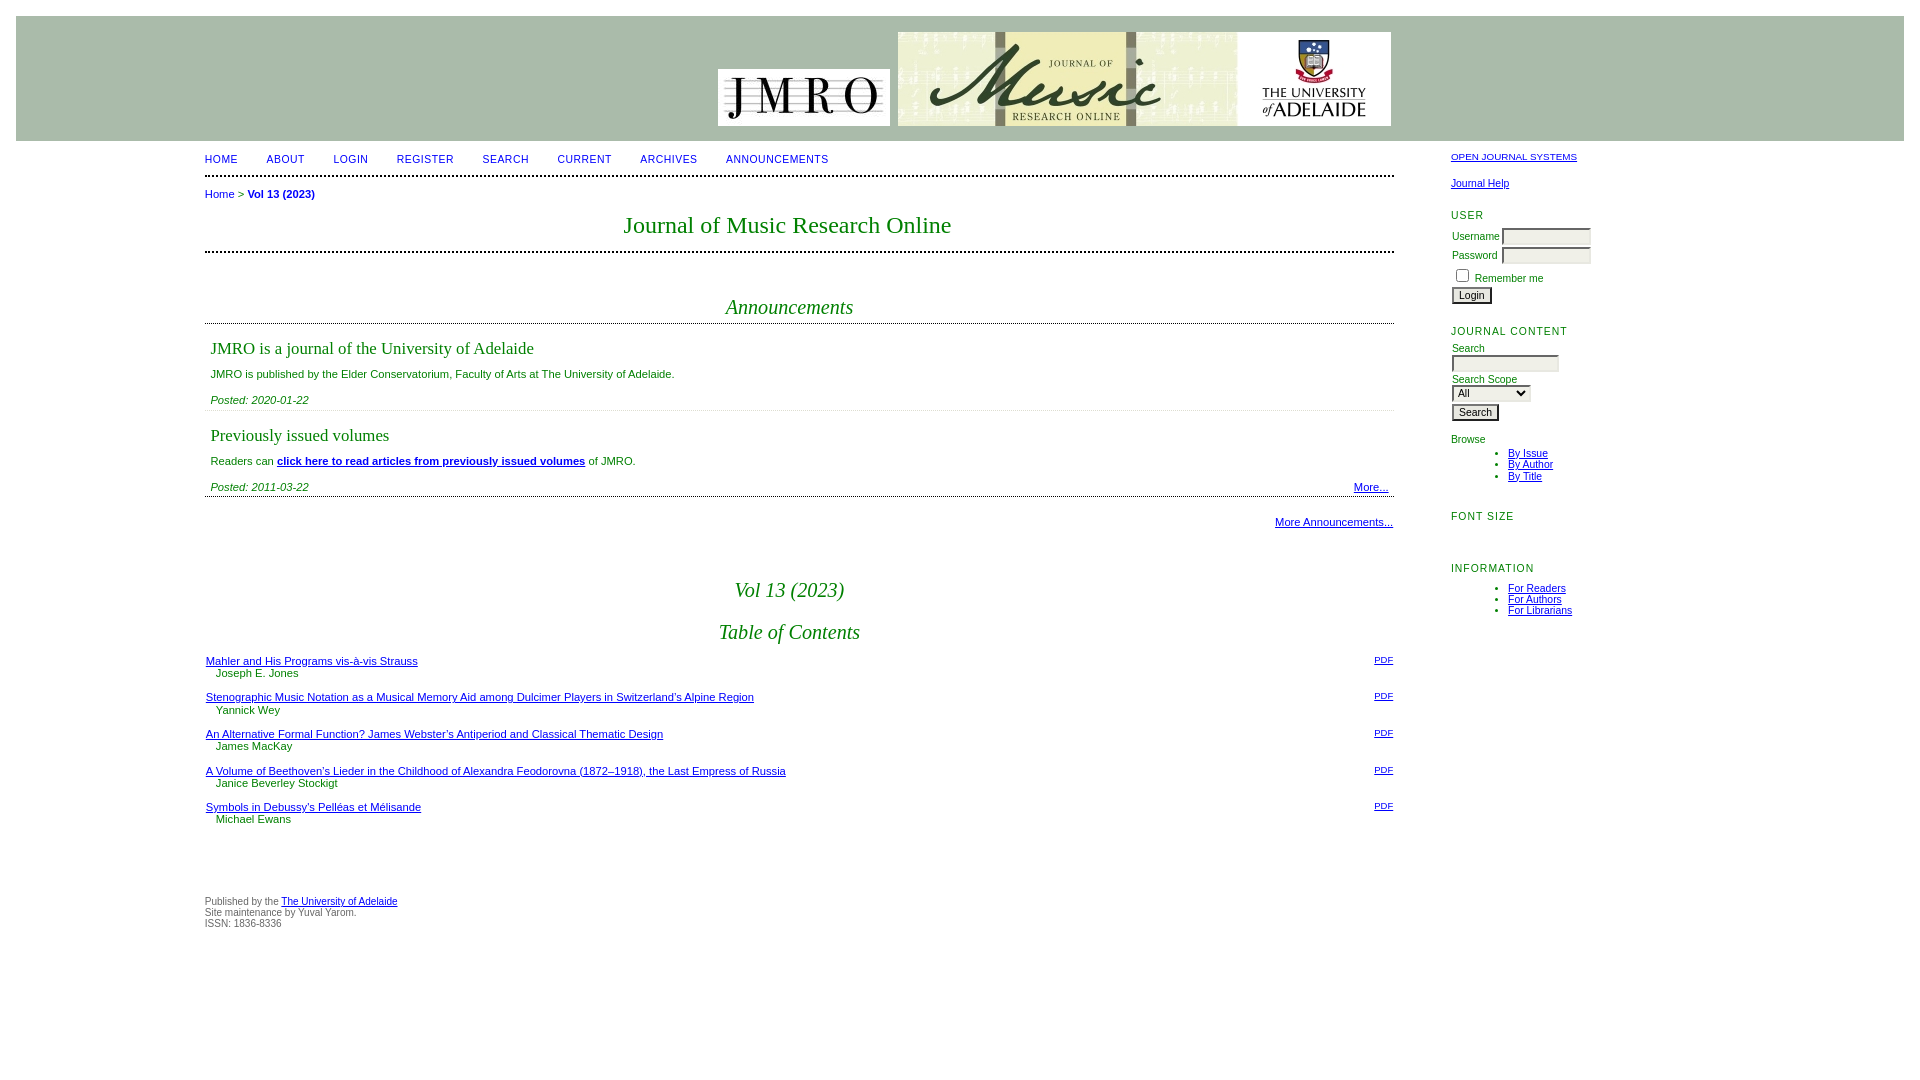  Describe the element at coordinates (339, 902) in the screenshot. I see `The University of Adelaide` at that location.